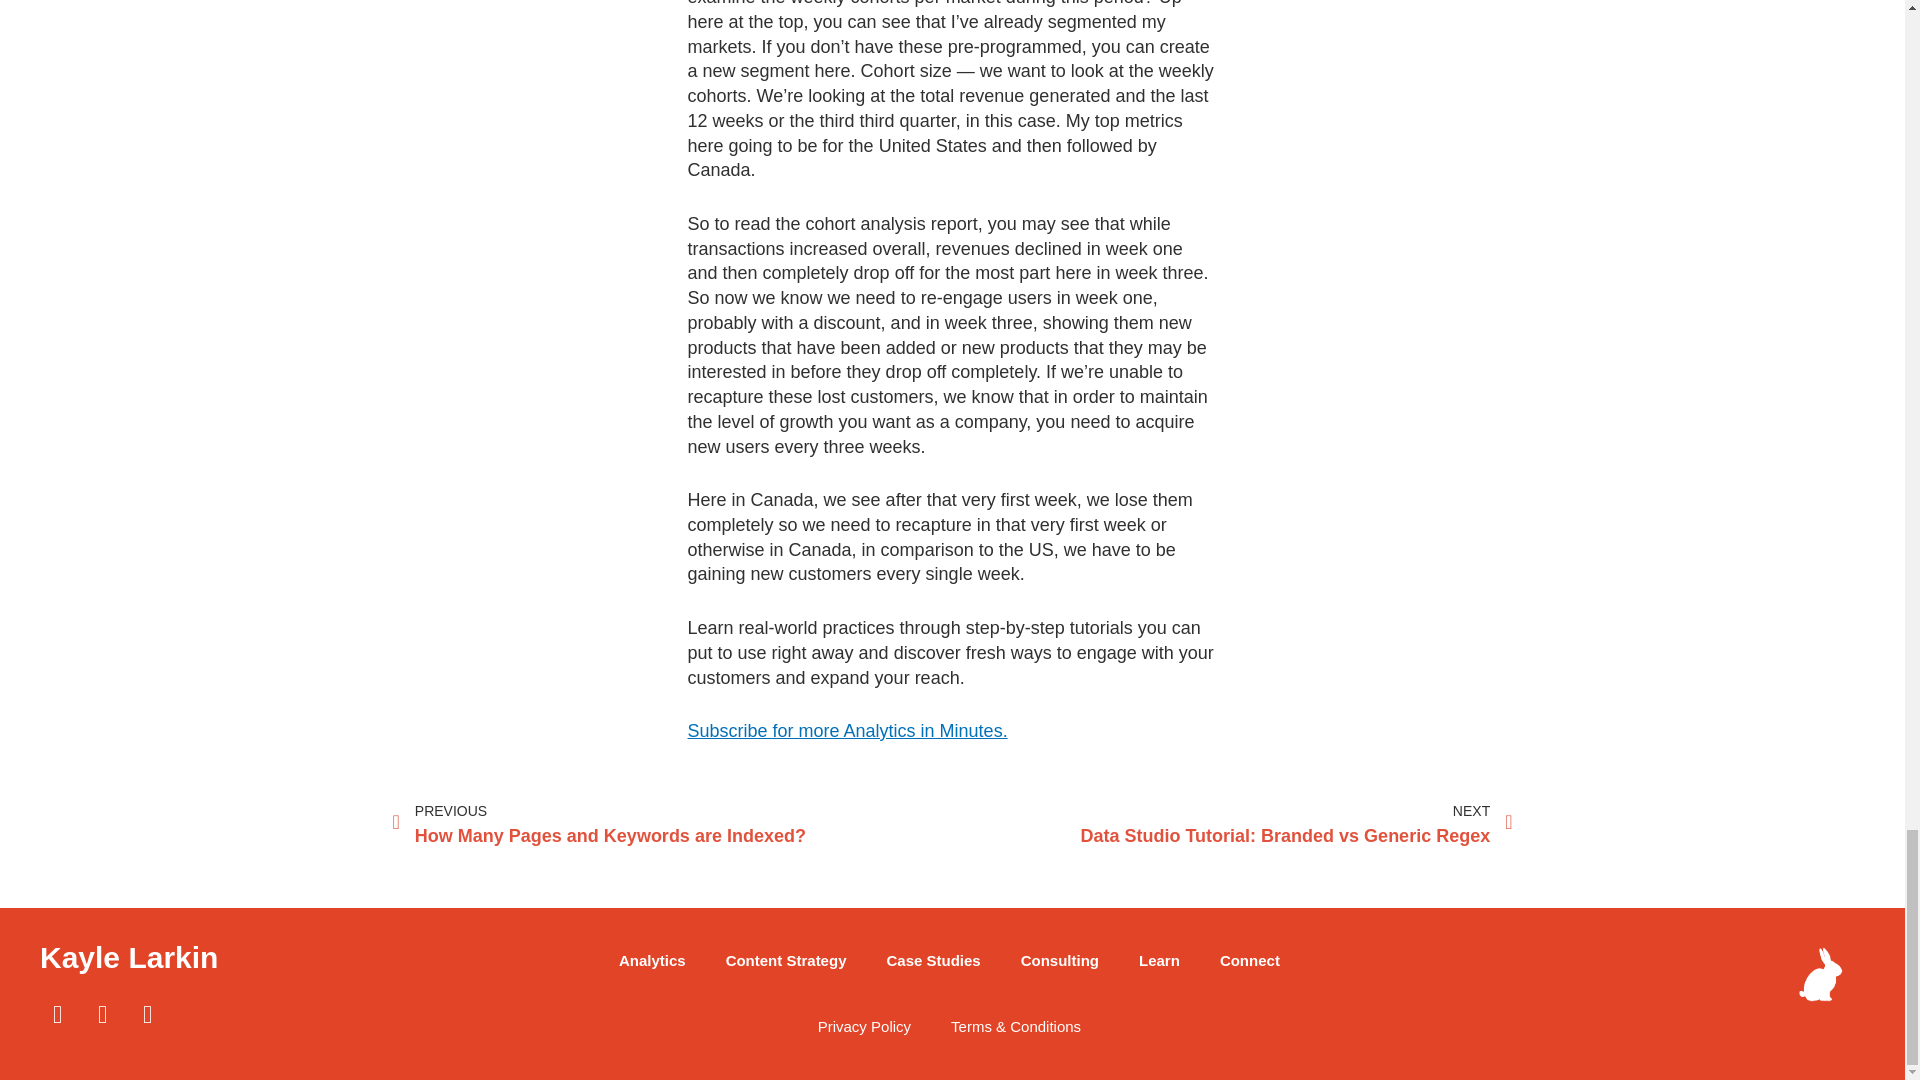 The image size is (1920, 1080). Describe the element at coordinates (672, 824) in the screenshot. I see `Content Strategy` at that location.